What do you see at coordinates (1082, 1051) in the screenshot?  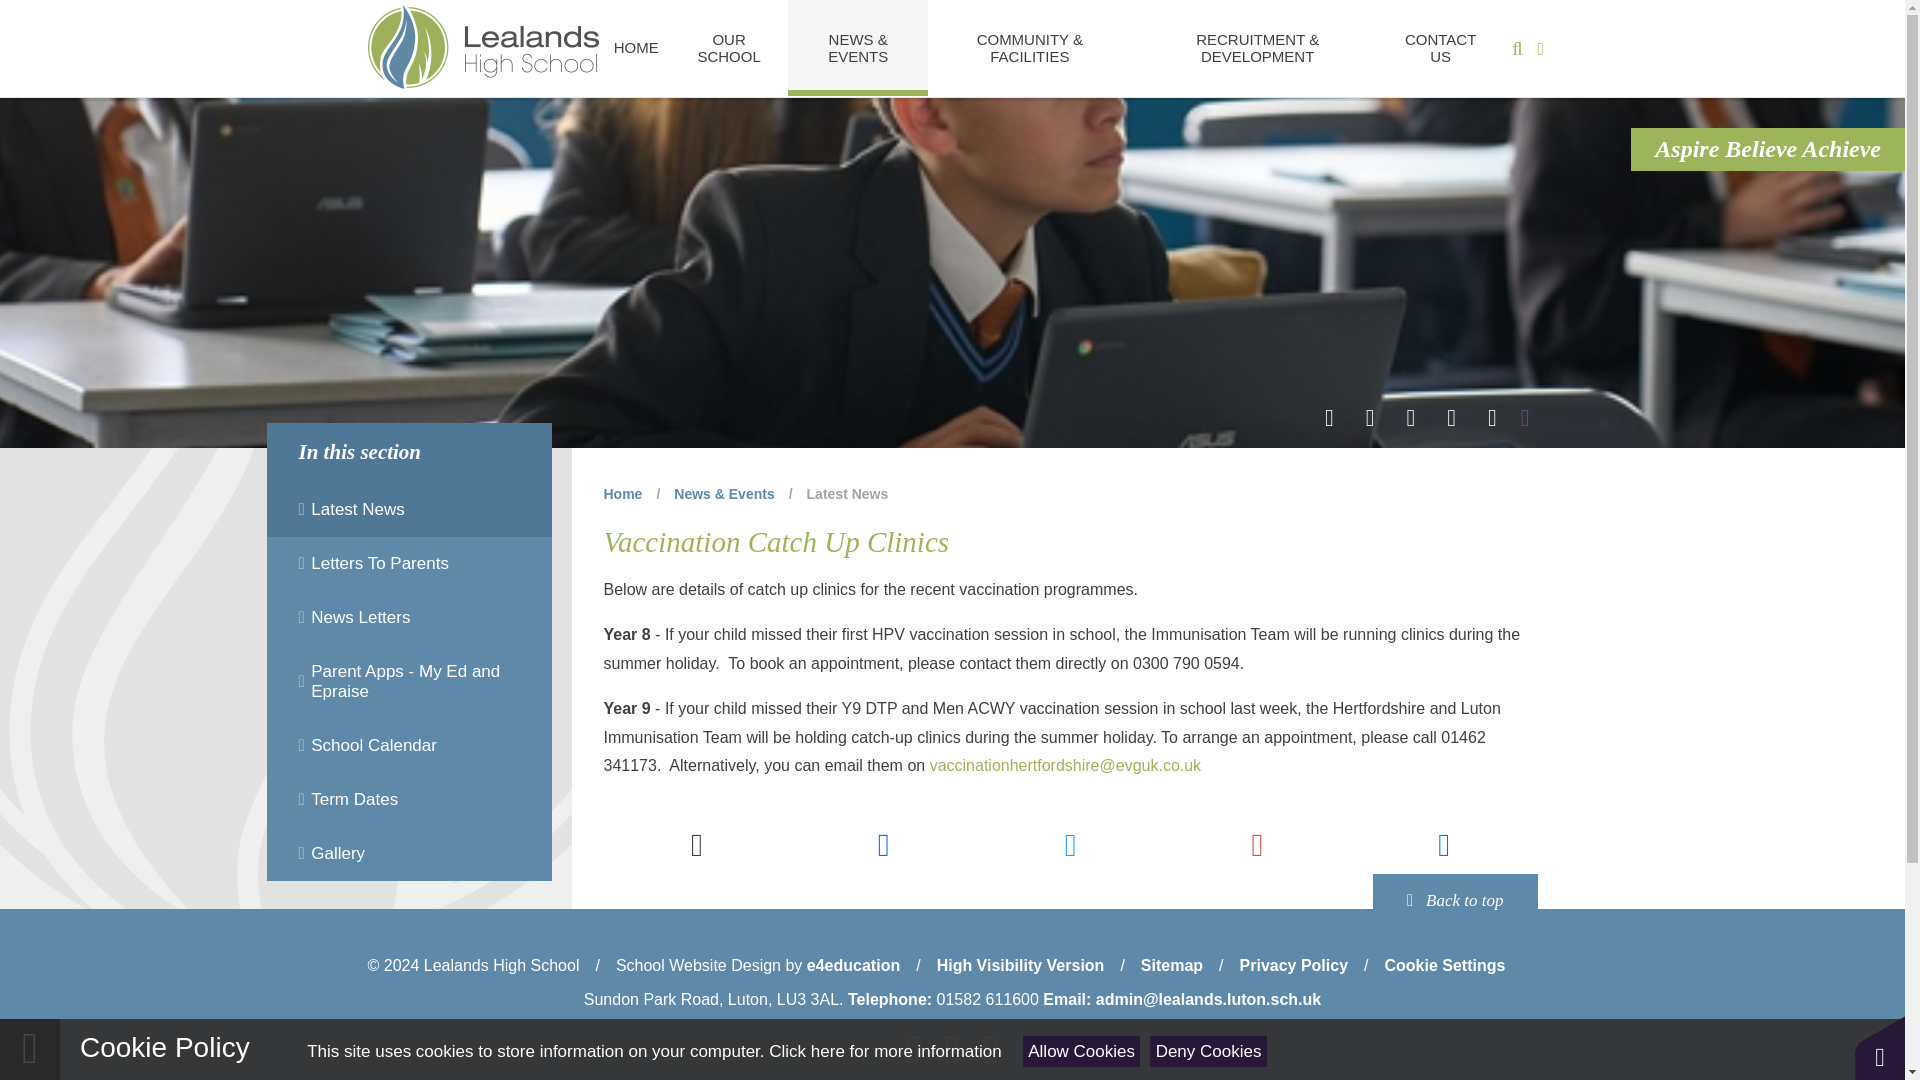 I see `Allow Cookies` at bounding box center [1082, 1051].